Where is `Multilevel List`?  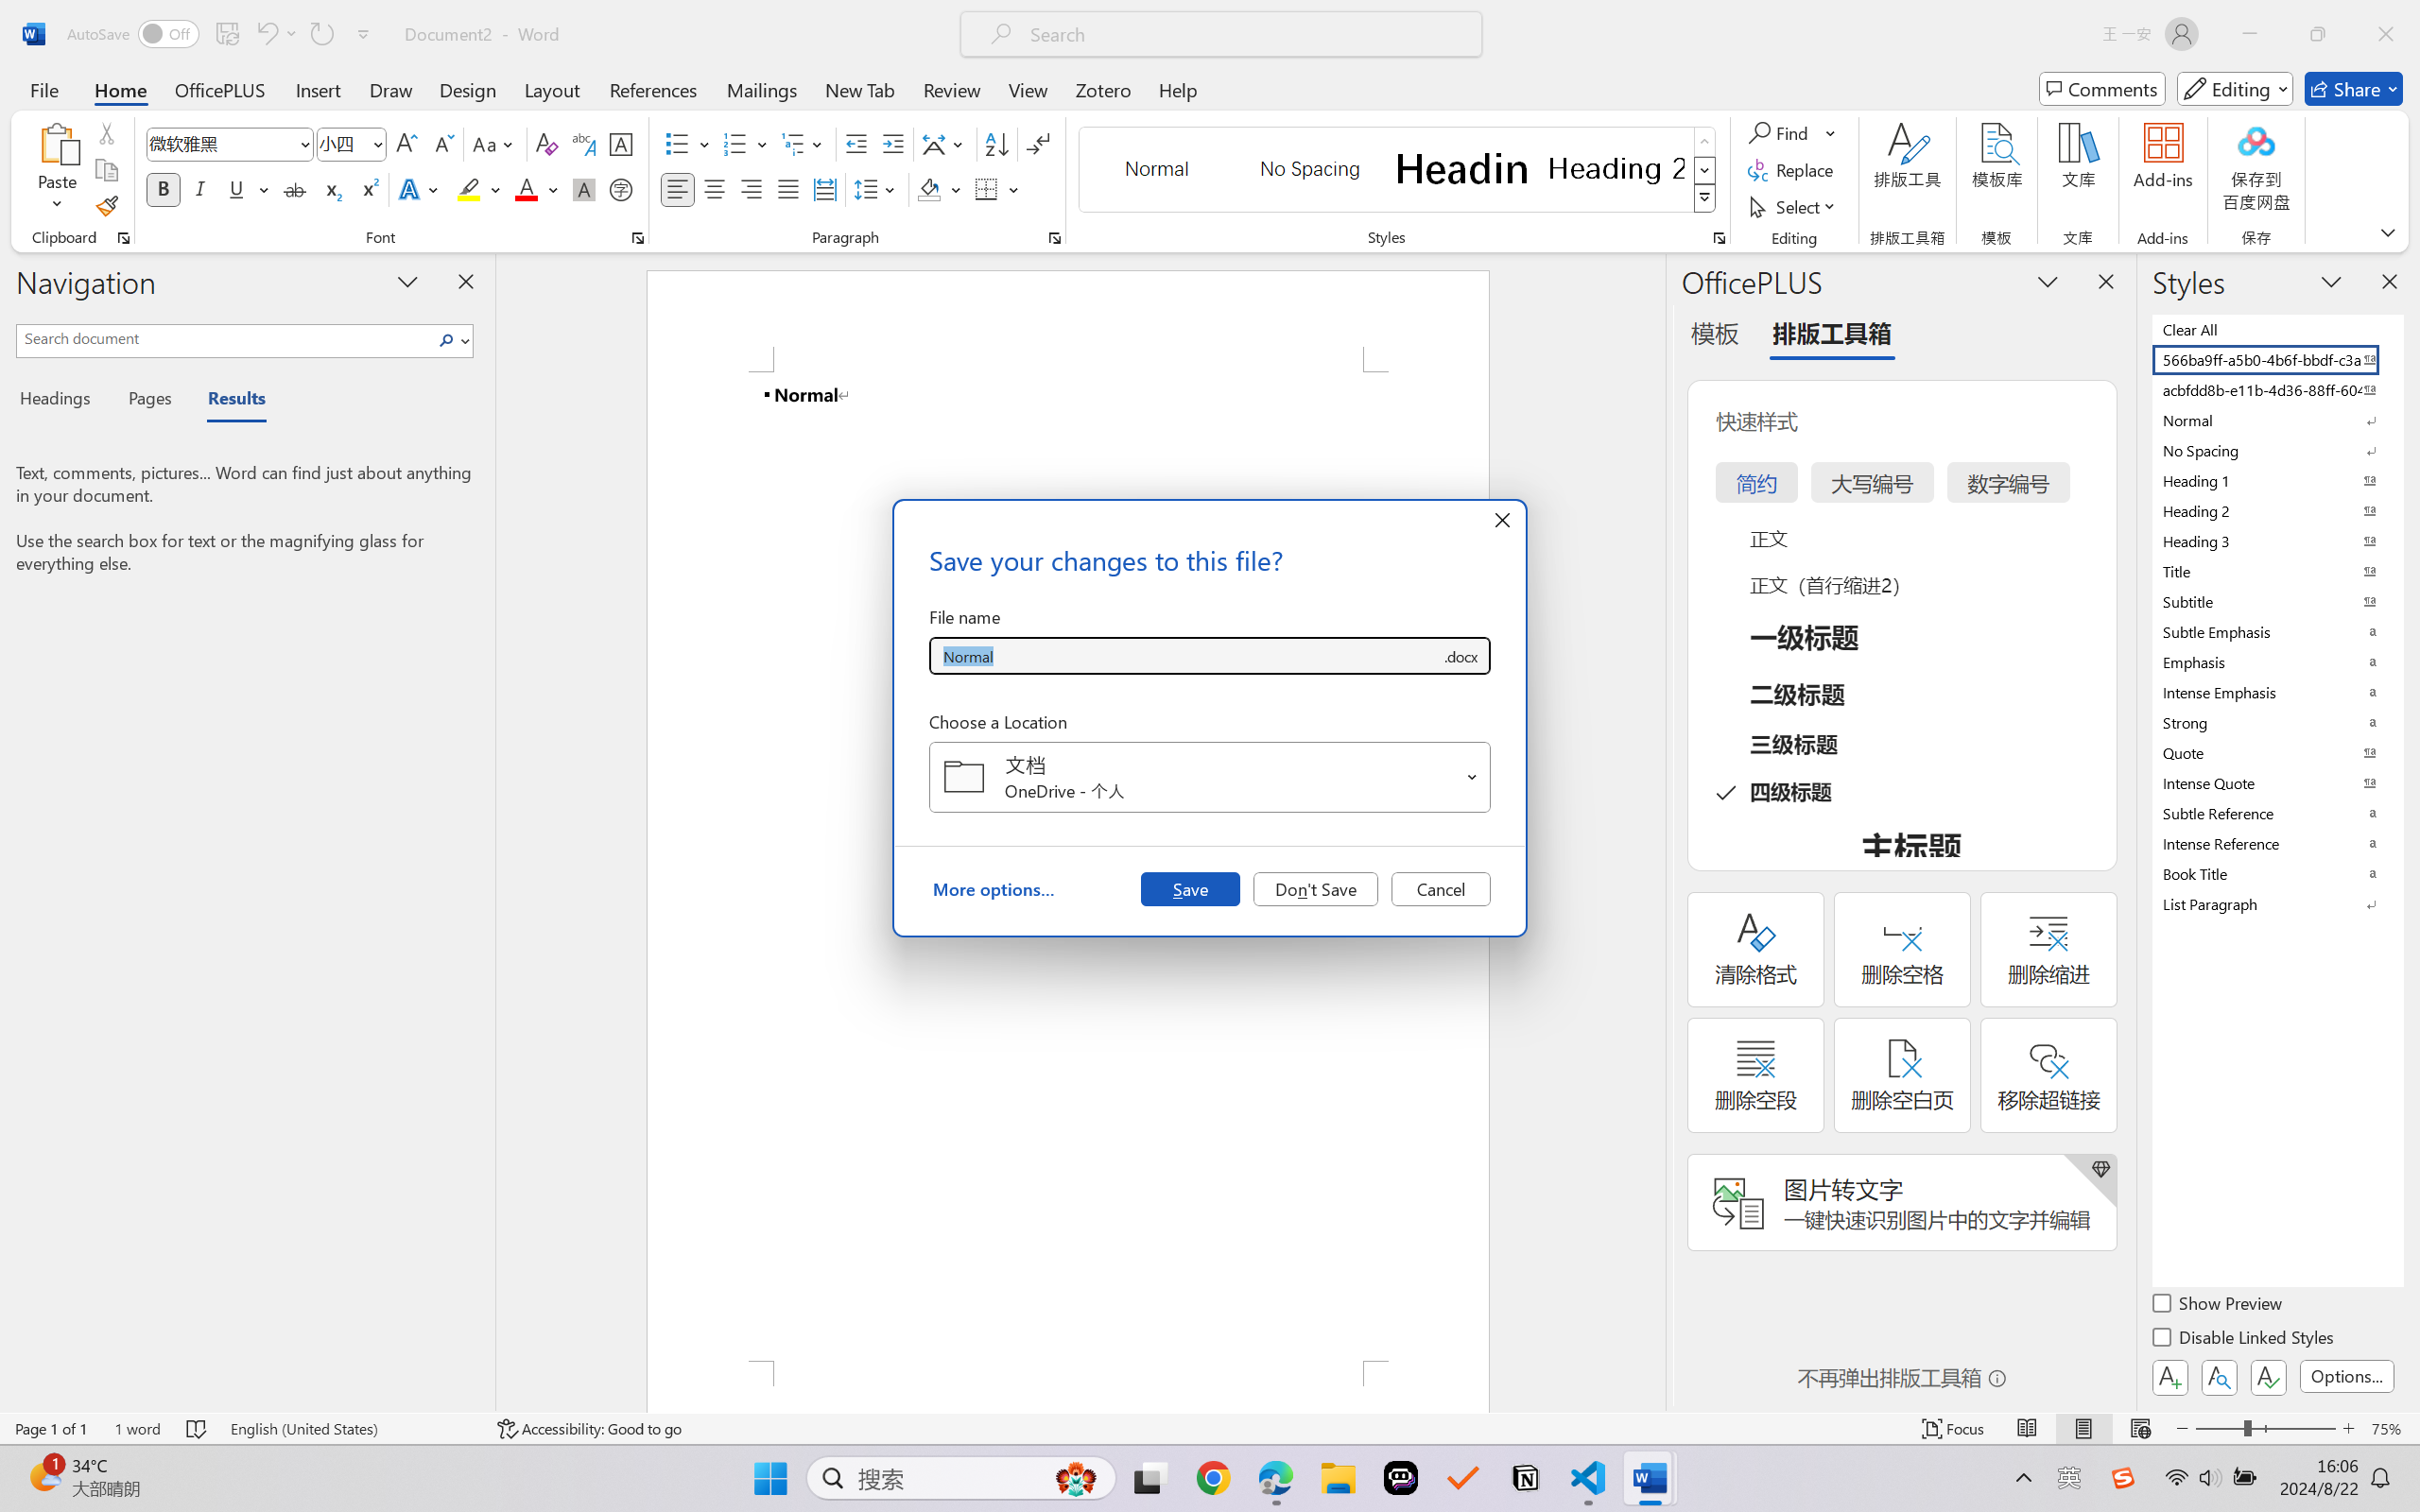 Multilevel List is located at coordinates (804, 144).